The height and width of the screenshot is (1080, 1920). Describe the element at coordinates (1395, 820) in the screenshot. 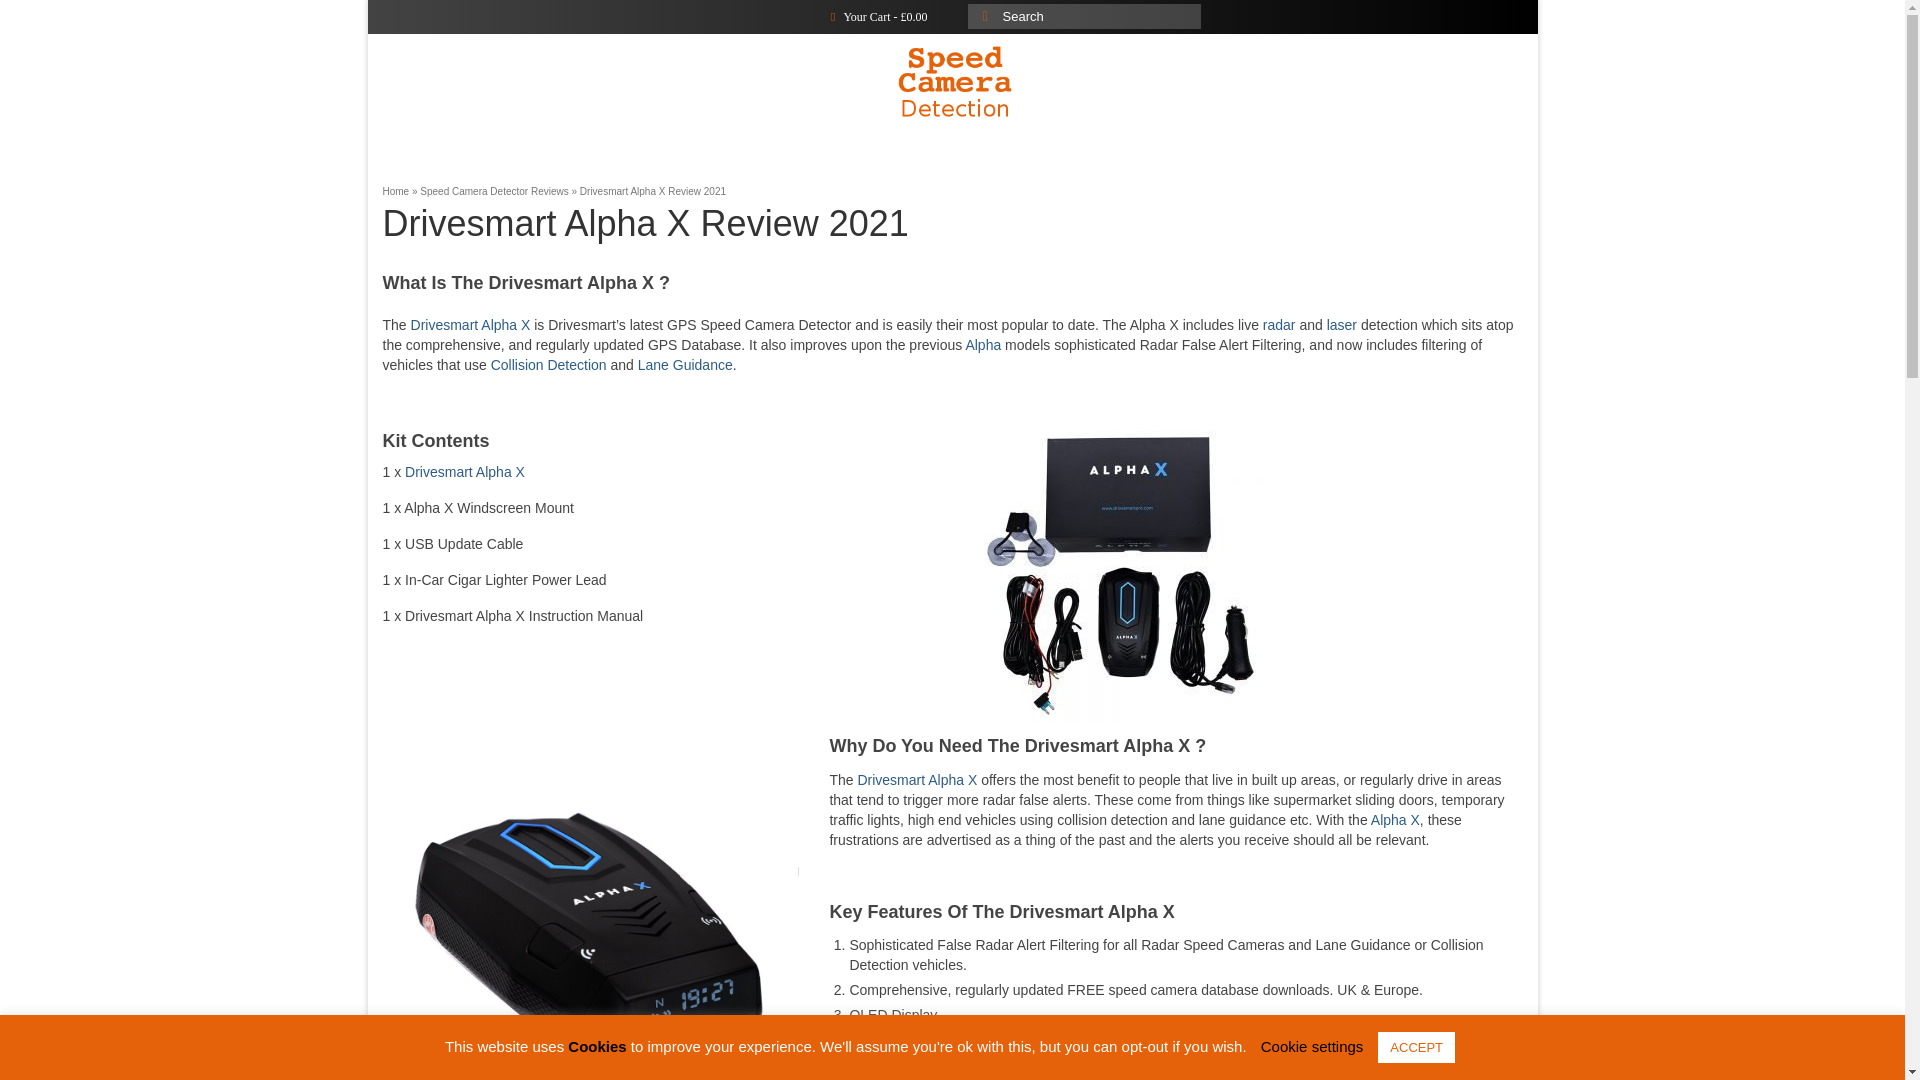

I see `Alpha X` at that location.